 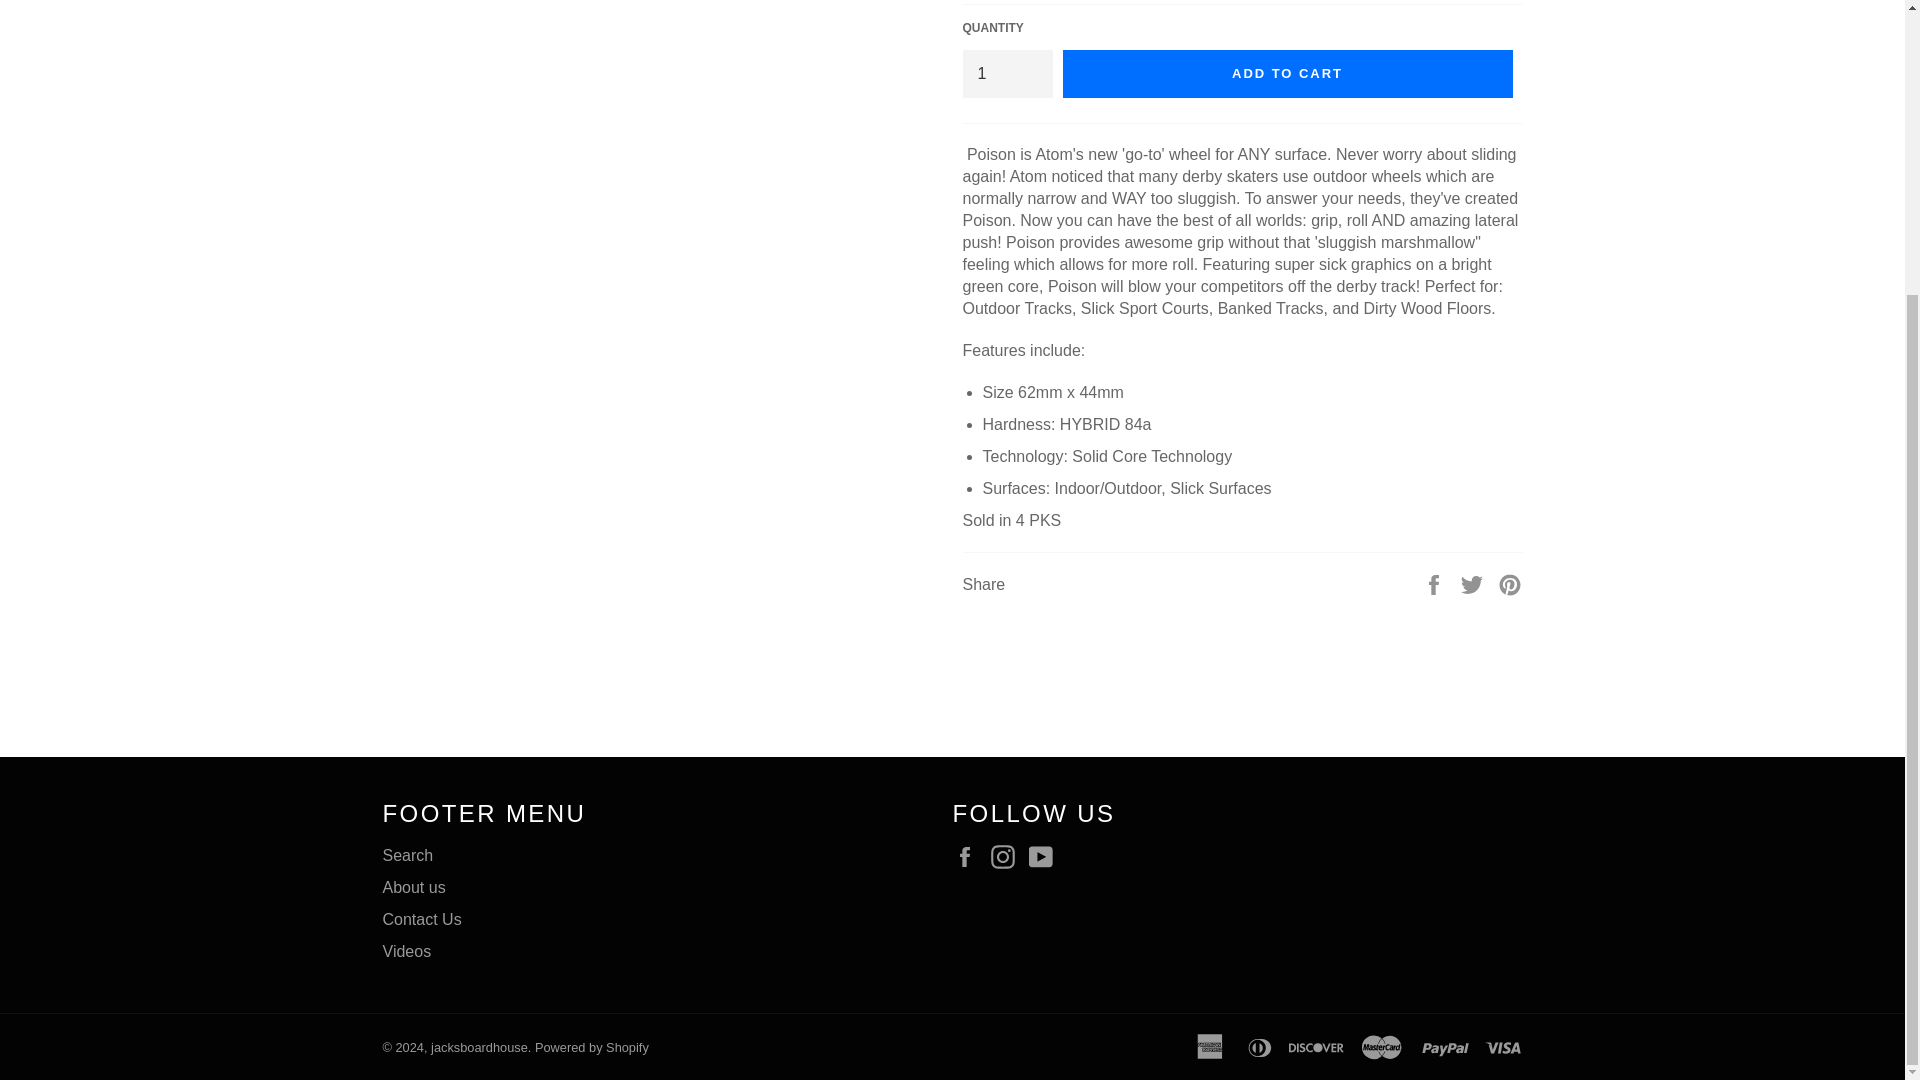 I want to click on Share on Facebook, so click(x=1436, y=582).